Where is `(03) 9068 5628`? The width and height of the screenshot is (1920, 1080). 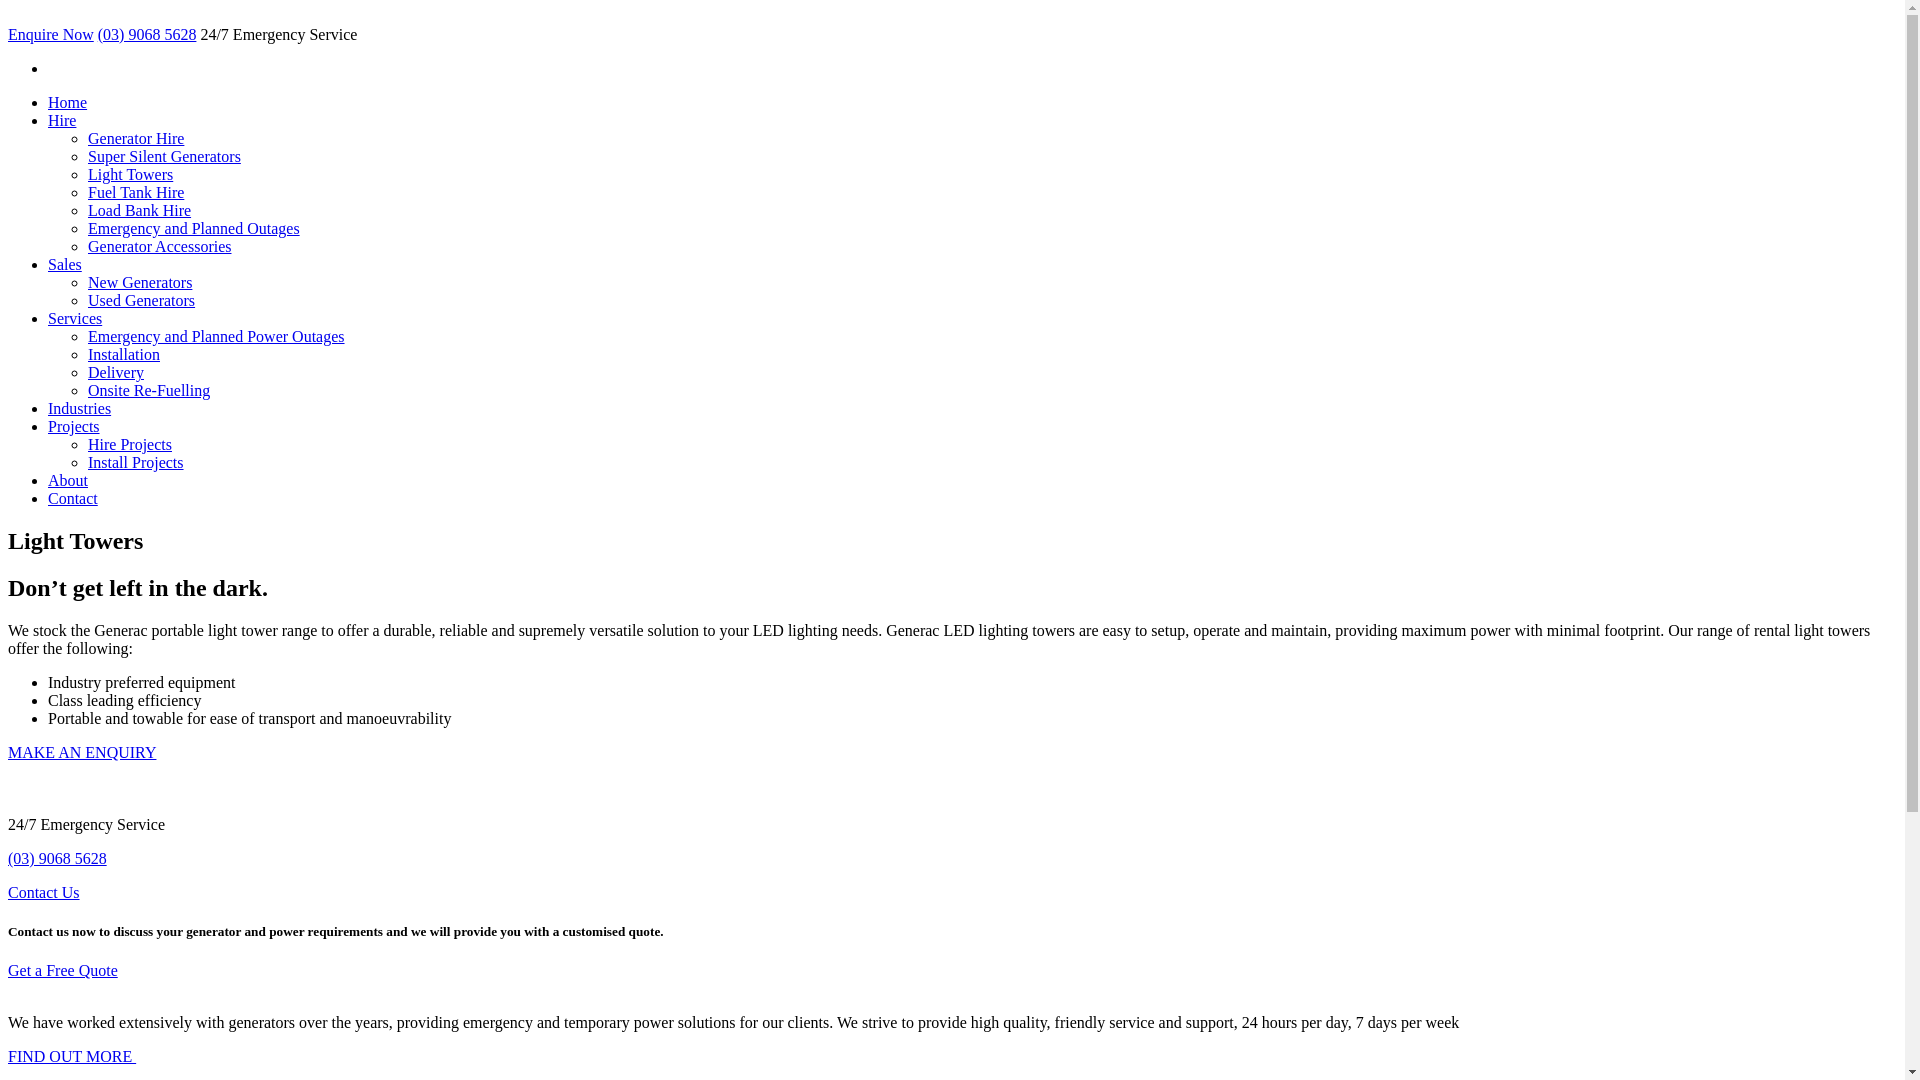 (03) 9068 5628 is located at coordinates (148, 34).